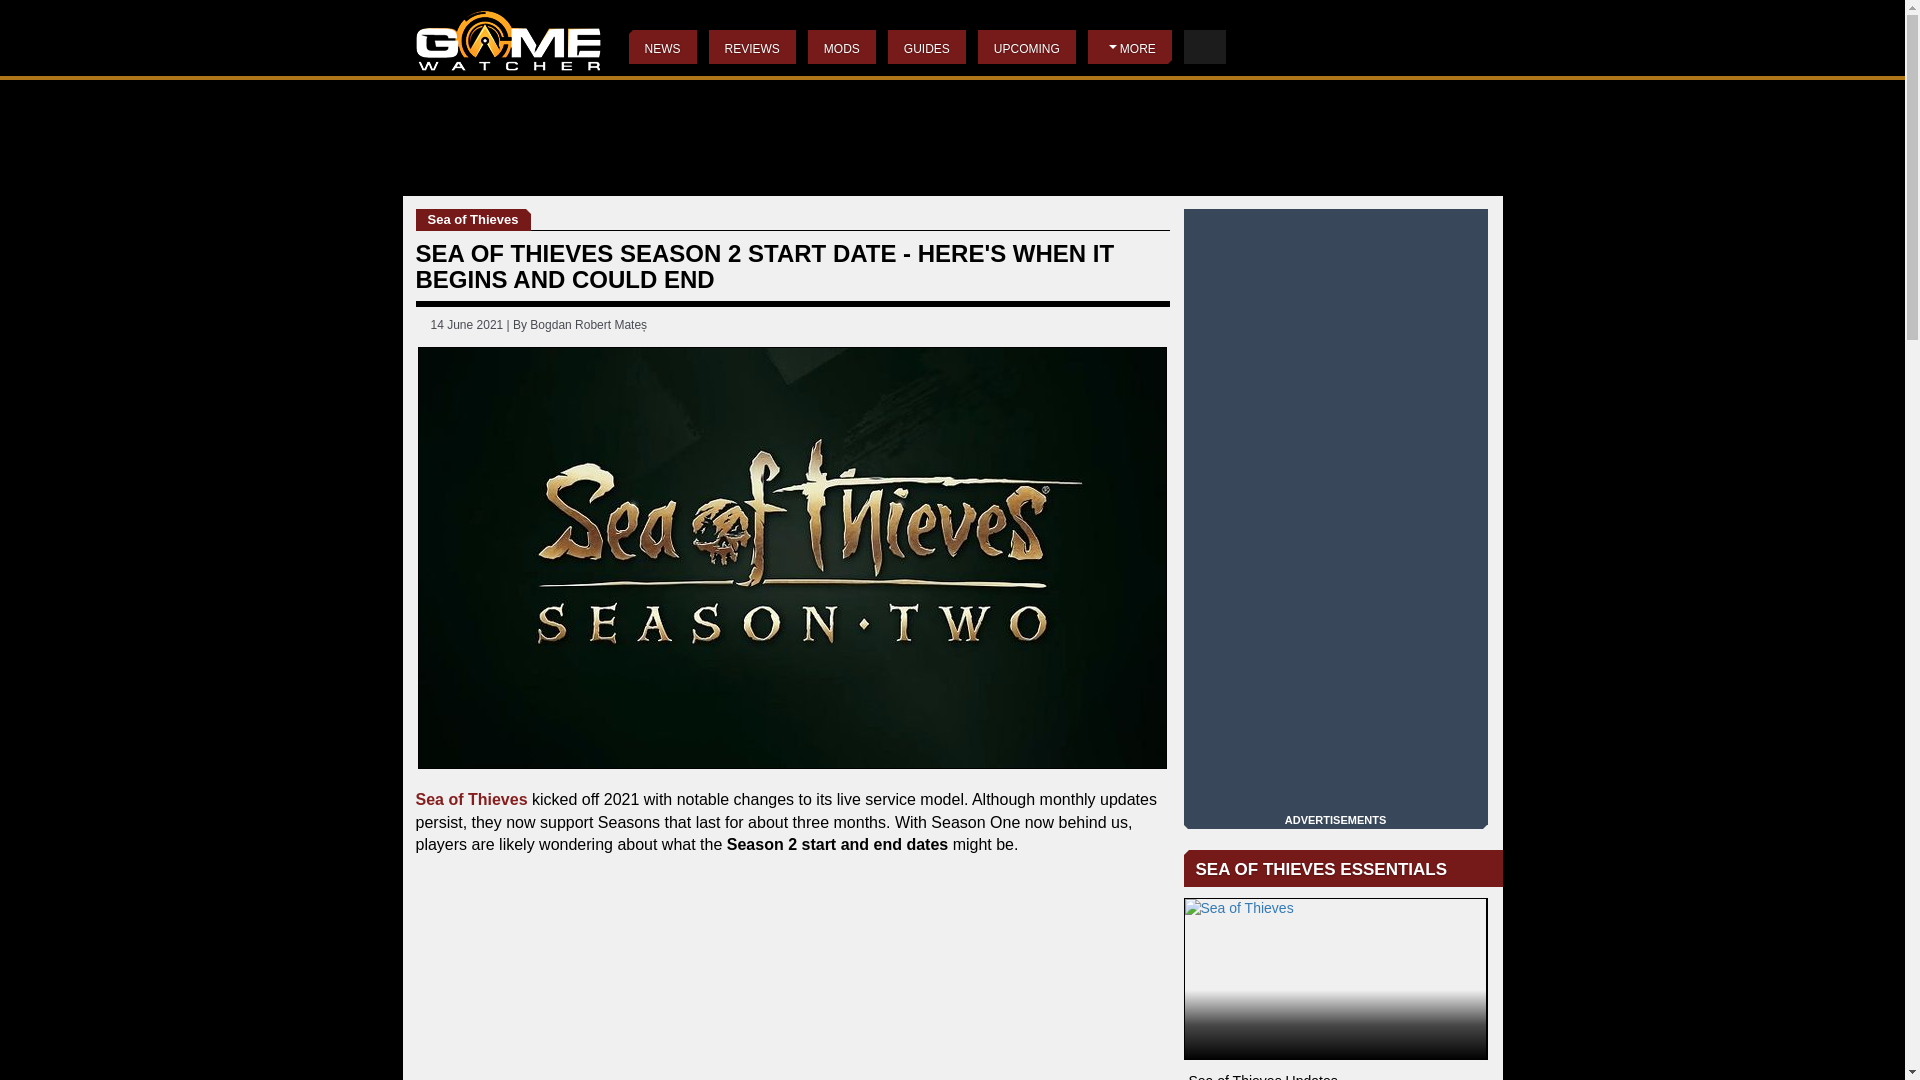 The image size is (1920, 1080). I want to click on GUIDES, so click(926, 46).